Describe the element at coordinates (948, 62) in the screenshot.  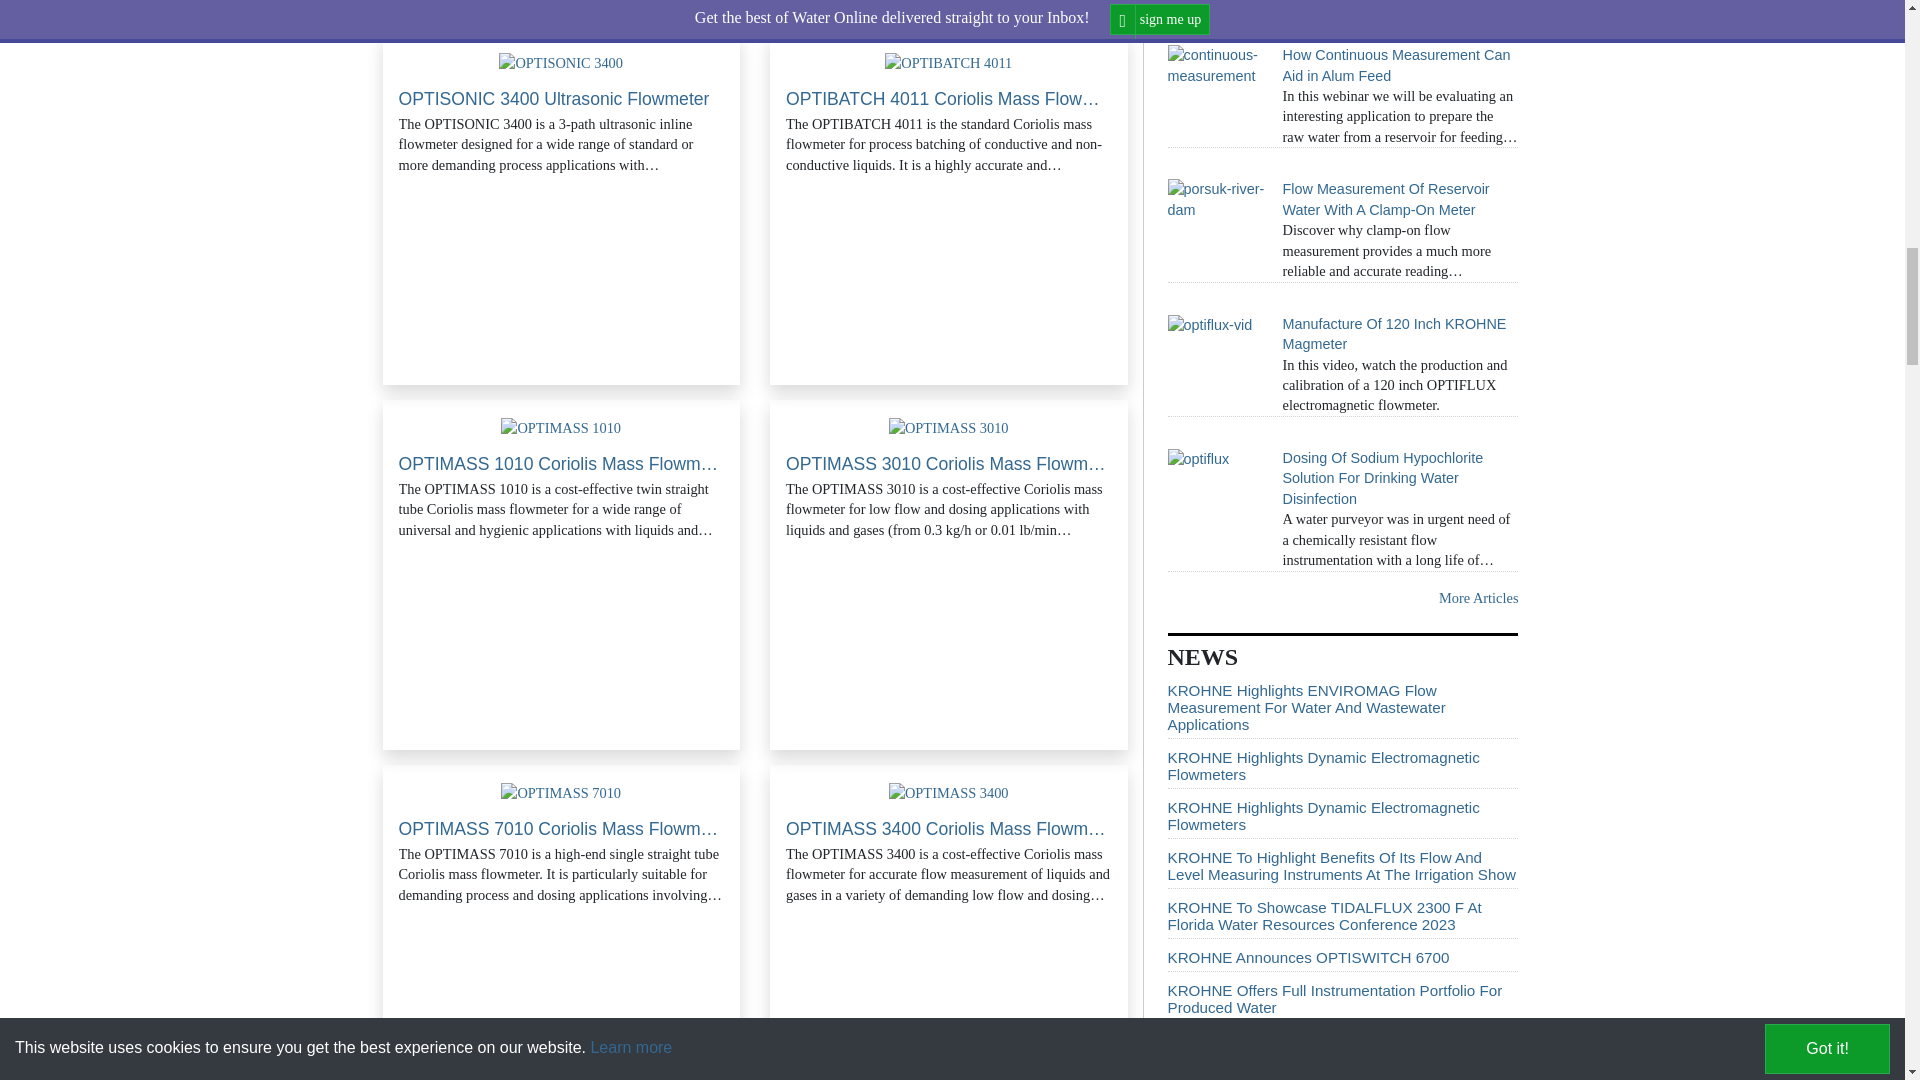
I see `OPTIBATCH 4011 Coriolis Mass Flowmeter` at that location.